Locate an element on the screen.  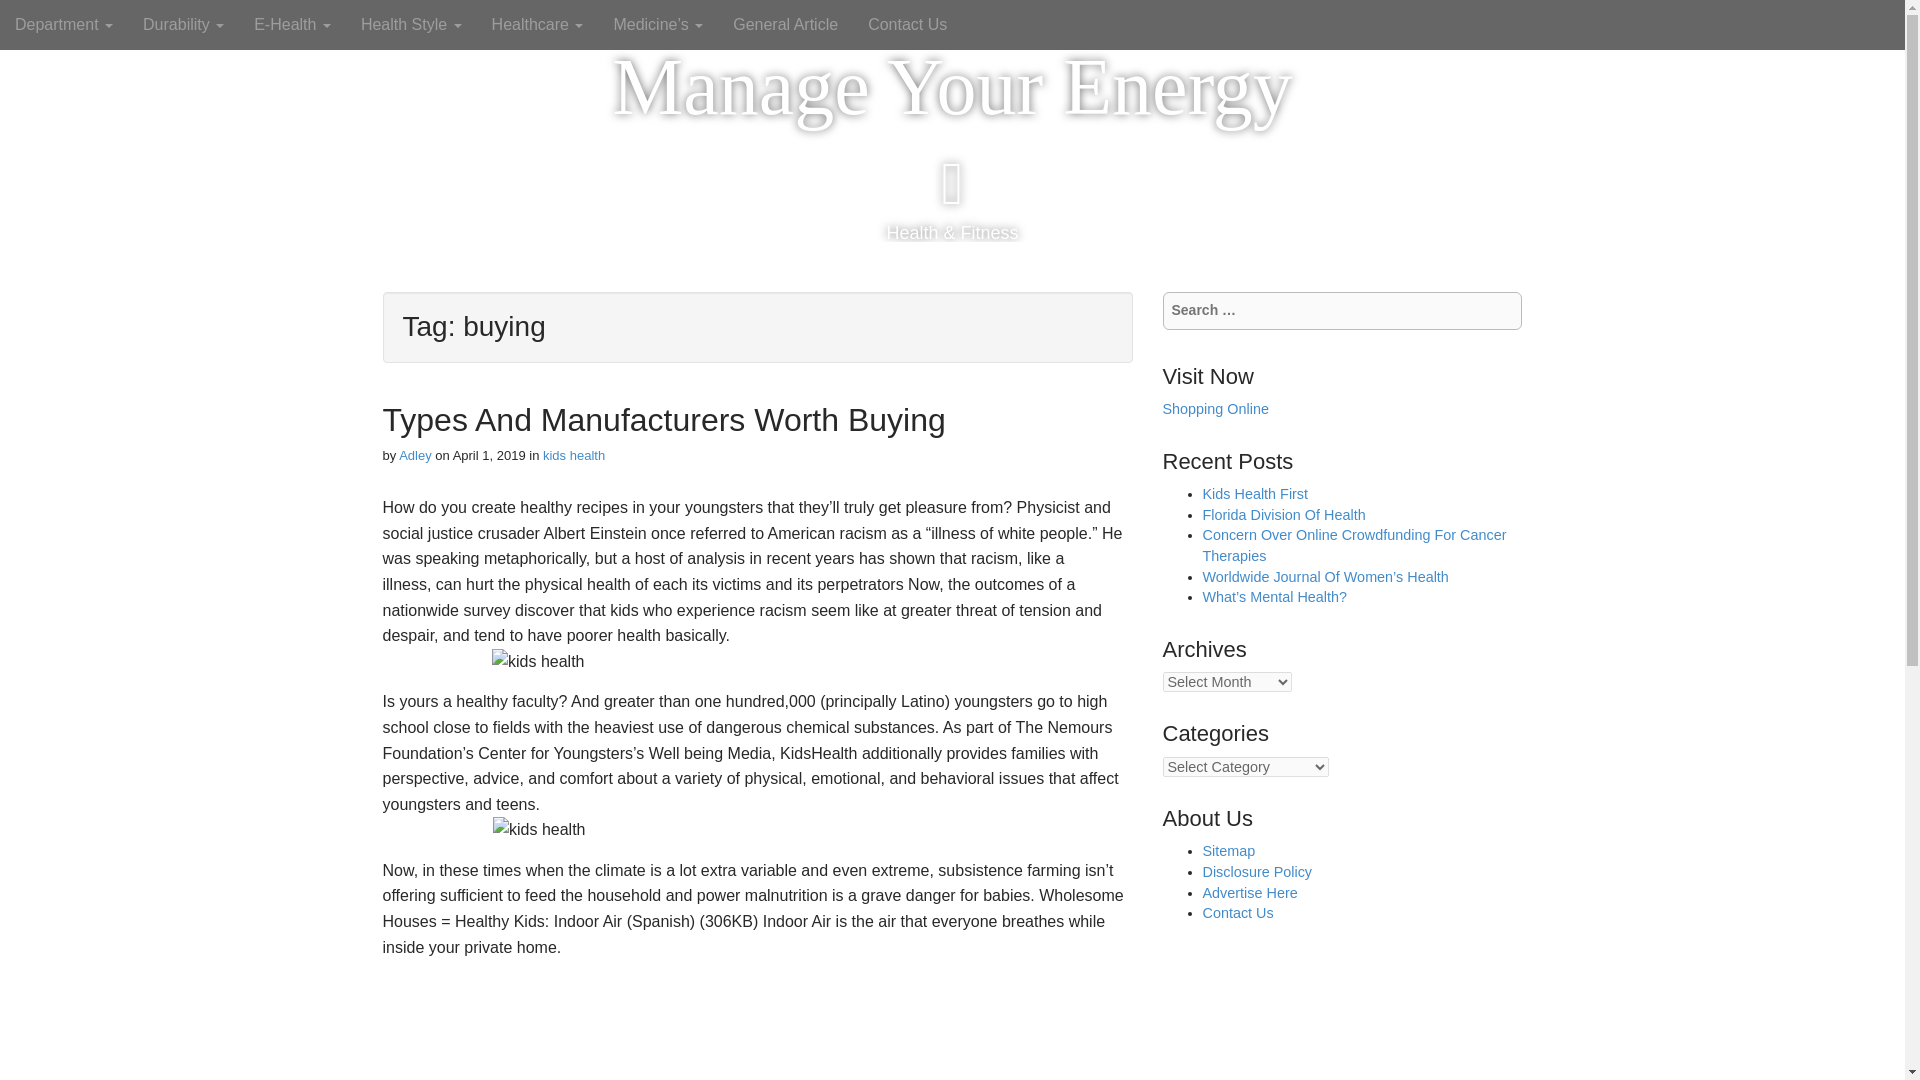
Durability is located at coordinates (183, 24).